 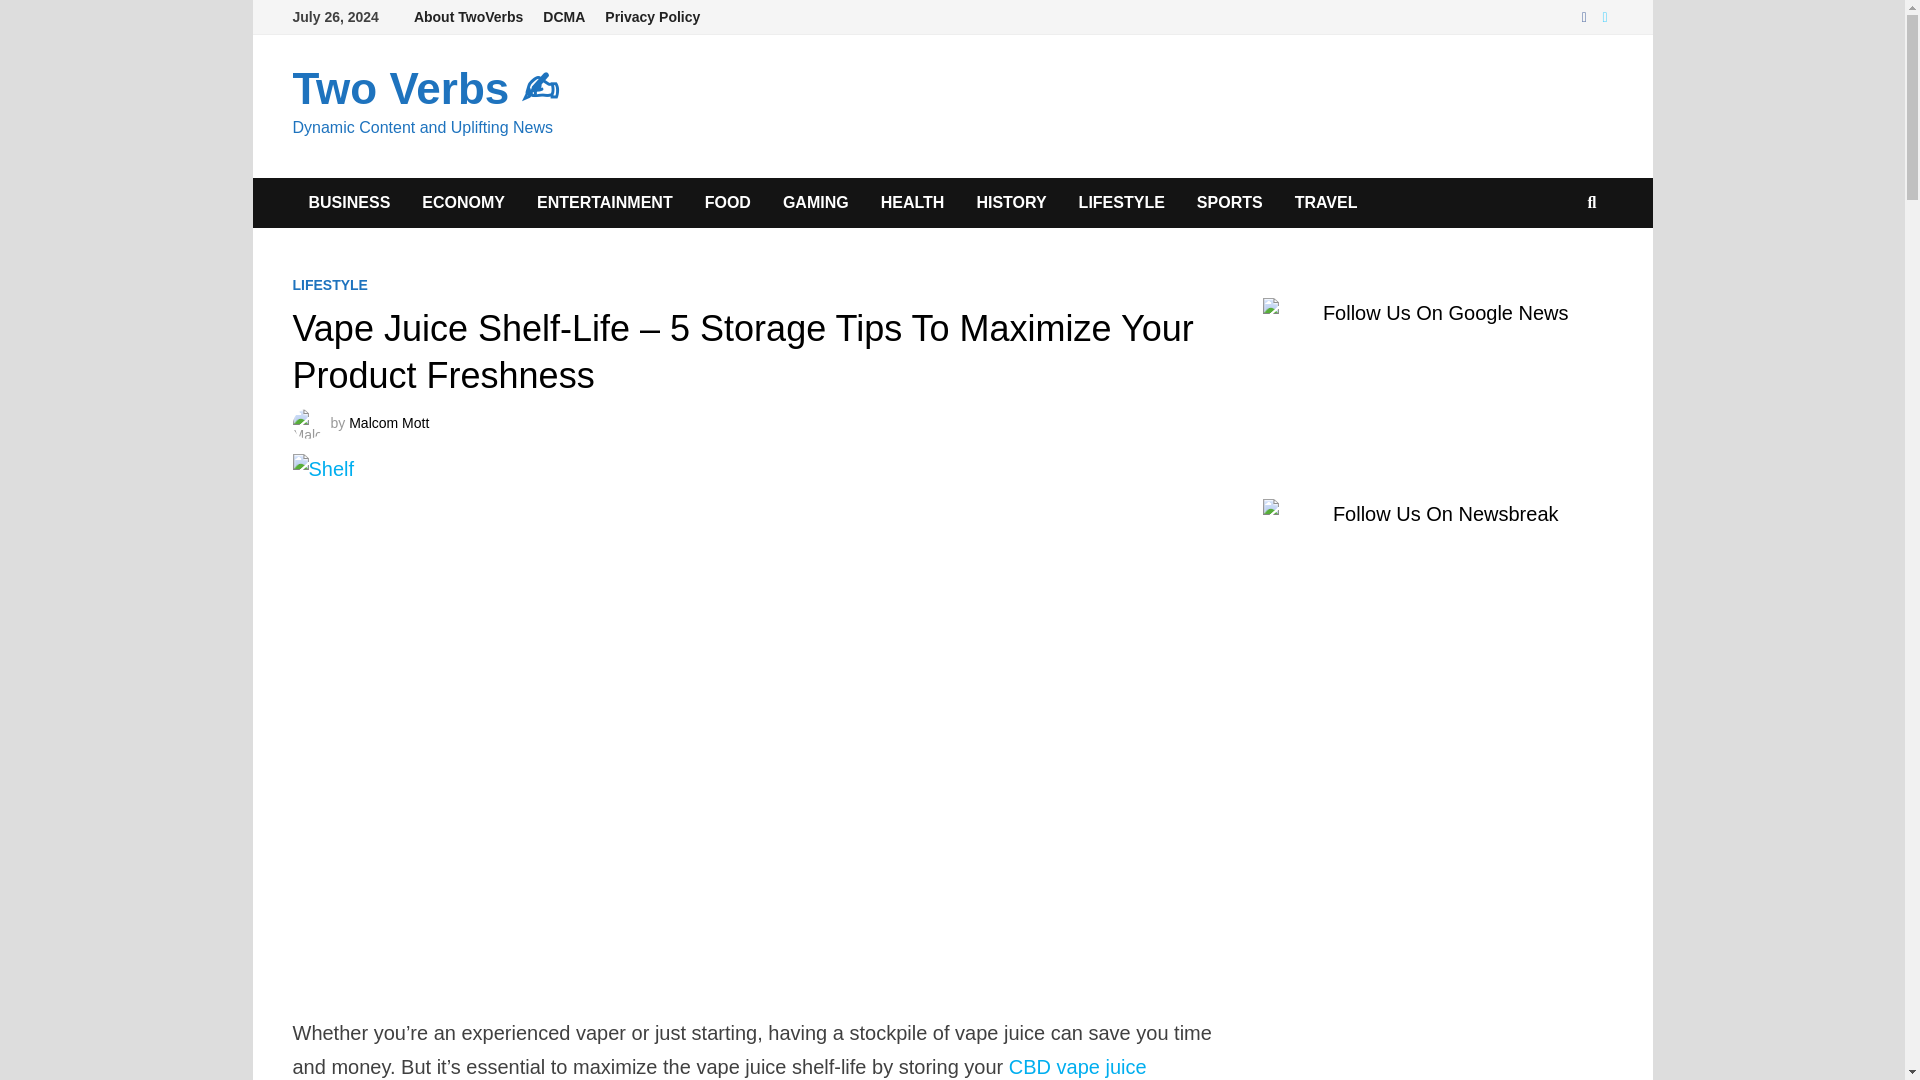 What do you see at coordinates (816, 202) in the screenshot?
I see `GAMING` at bounding box center [816, 202].